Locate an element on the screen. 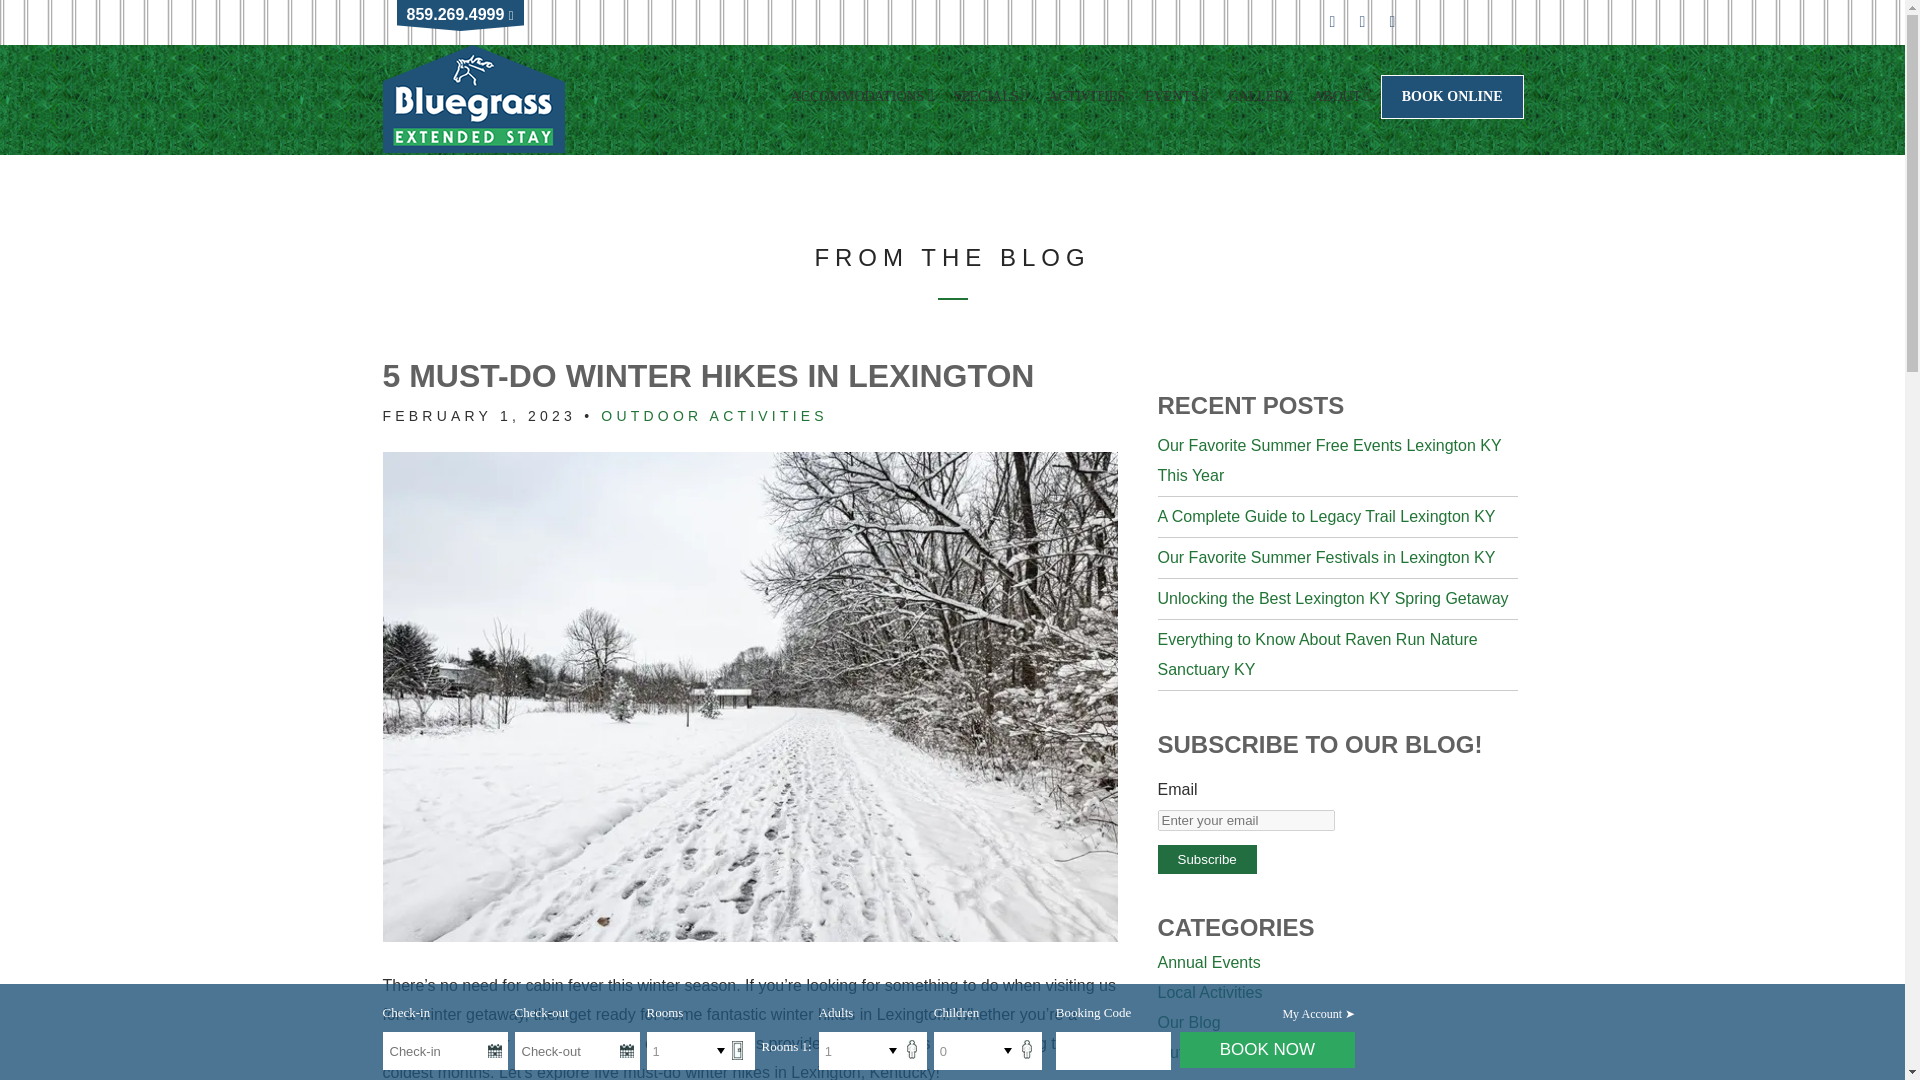 The width and height of the screenshot is (1920, 1080). Select Number of Rooms is located at coordinates (724, 1051).